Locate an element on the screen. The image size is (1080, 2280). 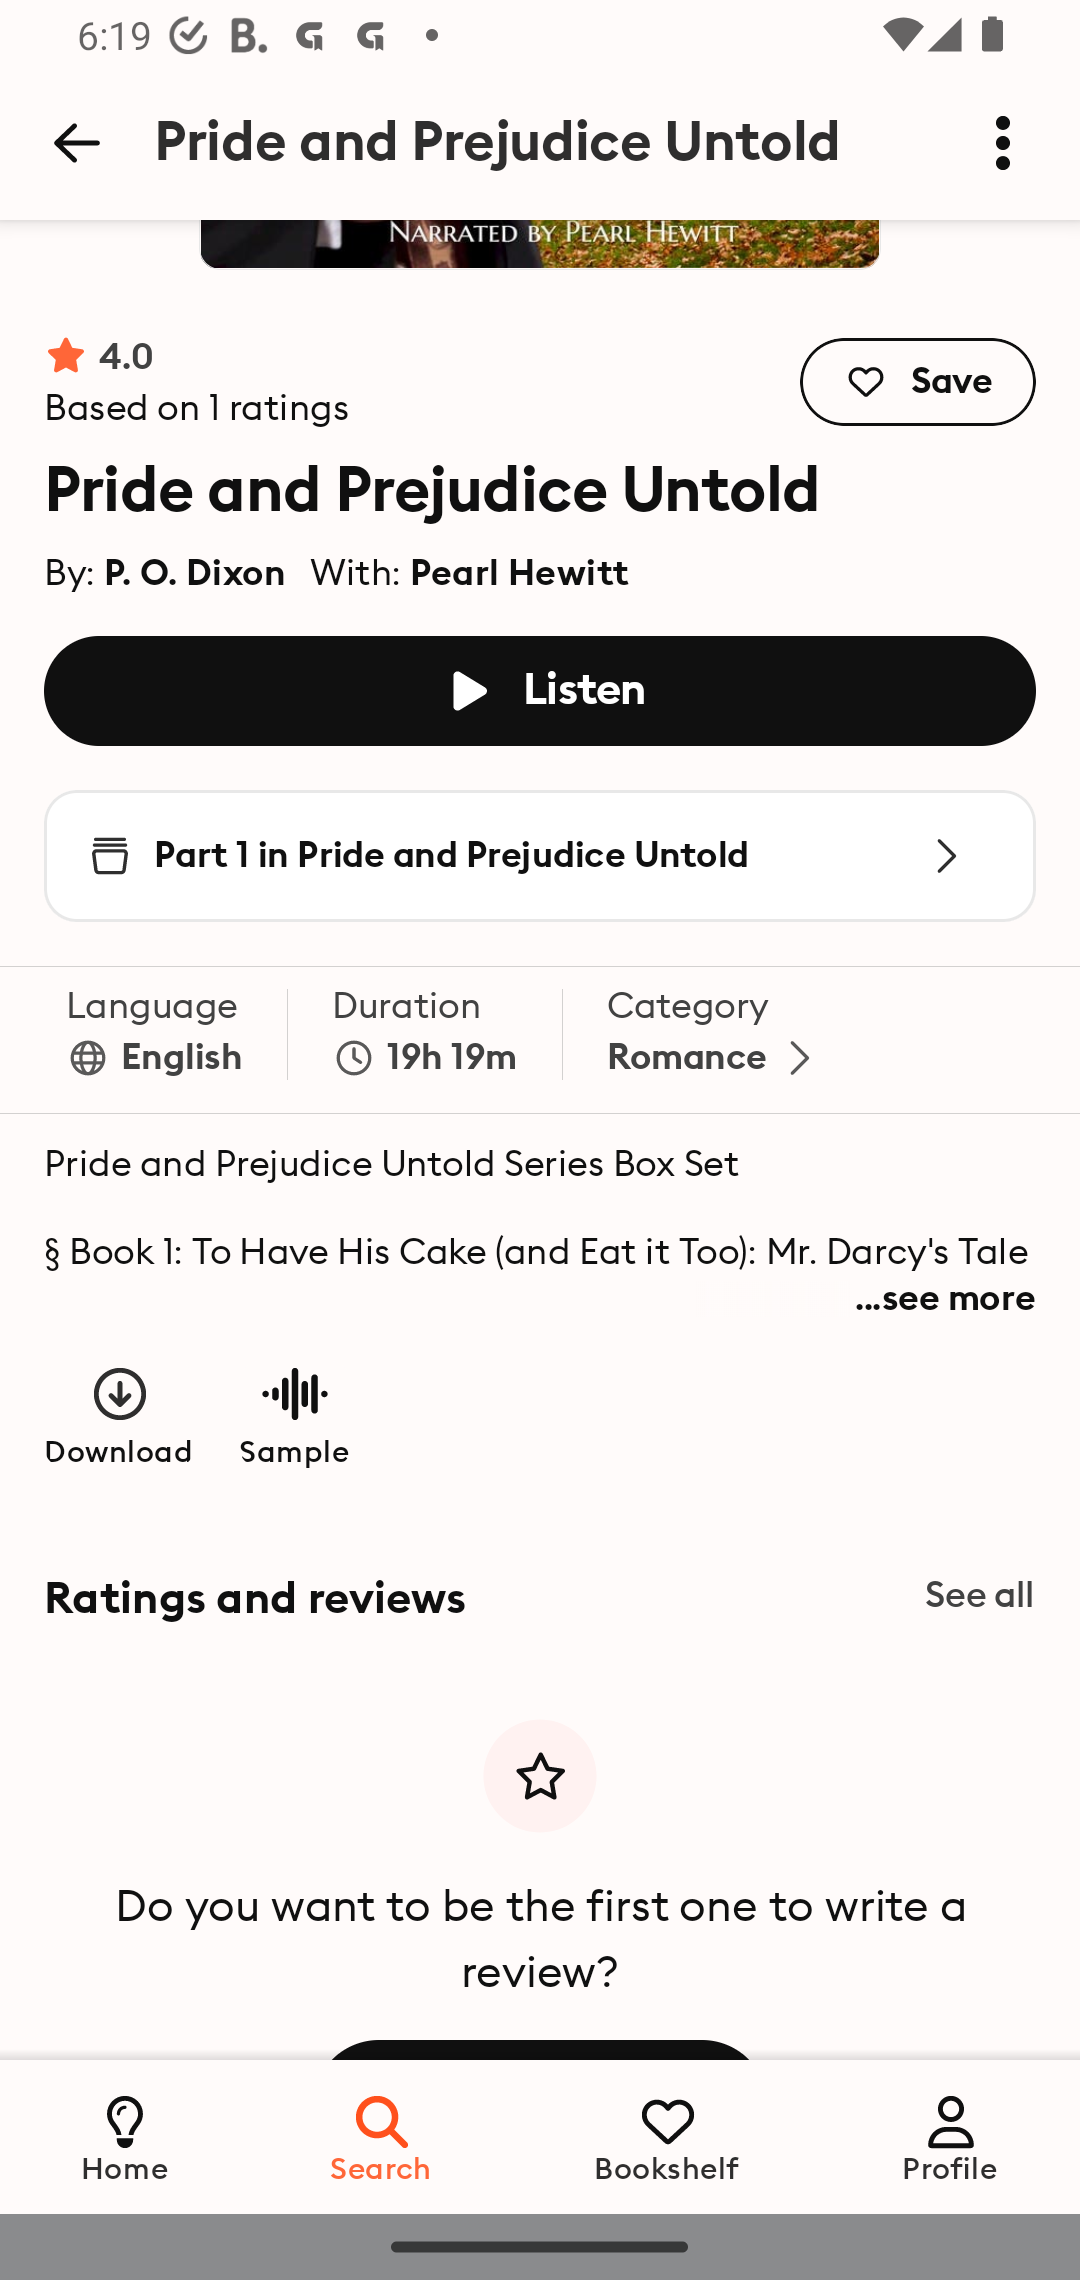
Search is located at coordinates (382, 2136).